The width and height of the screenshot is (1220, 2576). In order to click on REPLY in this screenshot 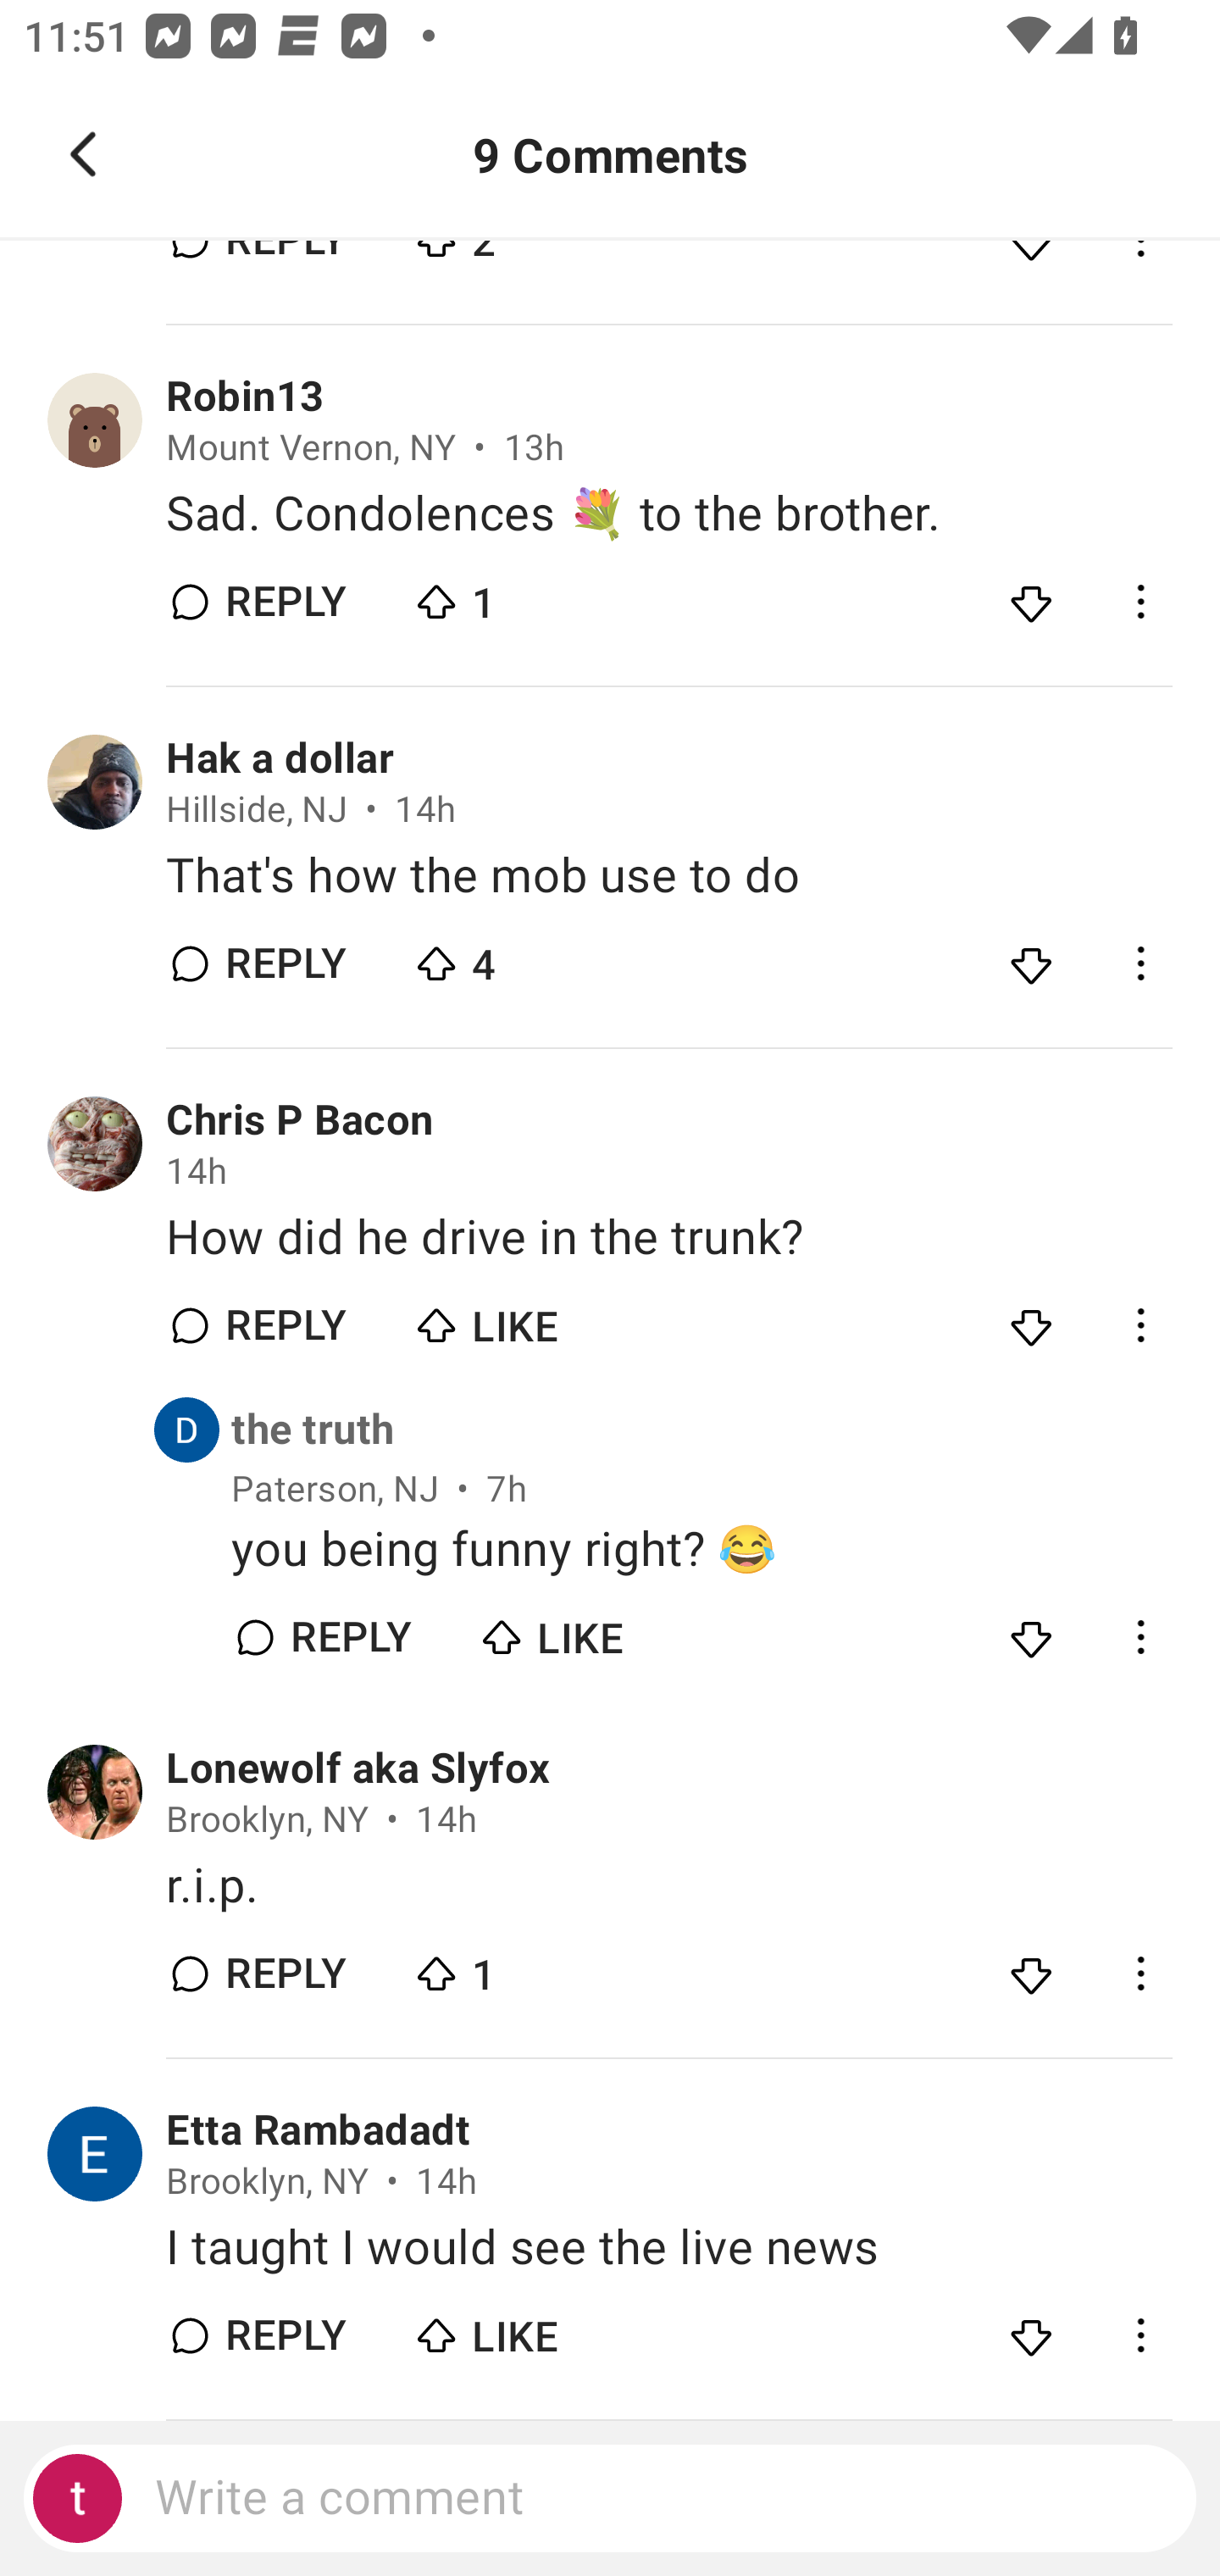, I will do `click(285, 2335)`.